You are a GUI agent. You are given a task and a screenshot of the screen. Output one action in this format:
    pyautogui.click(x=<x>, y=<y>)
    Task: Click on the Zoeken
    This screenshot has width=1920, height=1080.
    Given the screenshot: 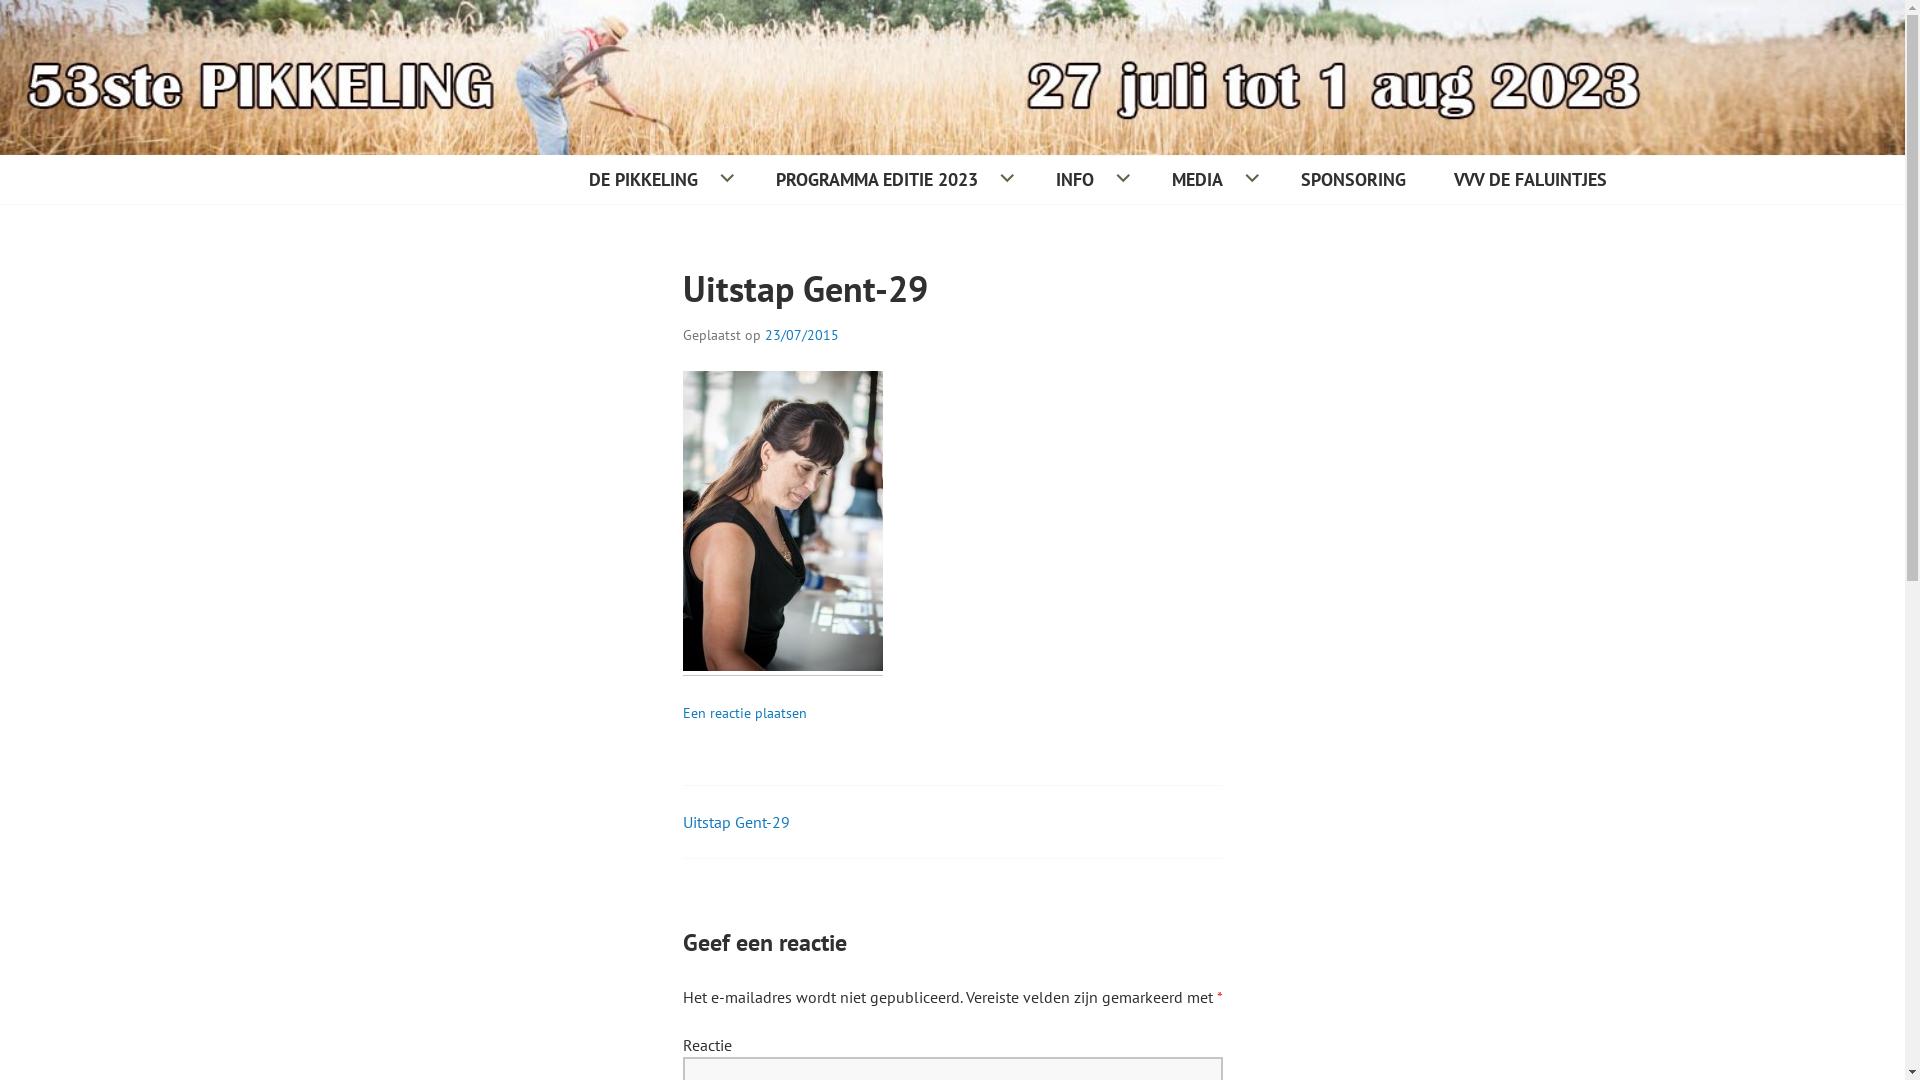 What is the action you would take?
    pyautogui.click(x=54, y=24)
    